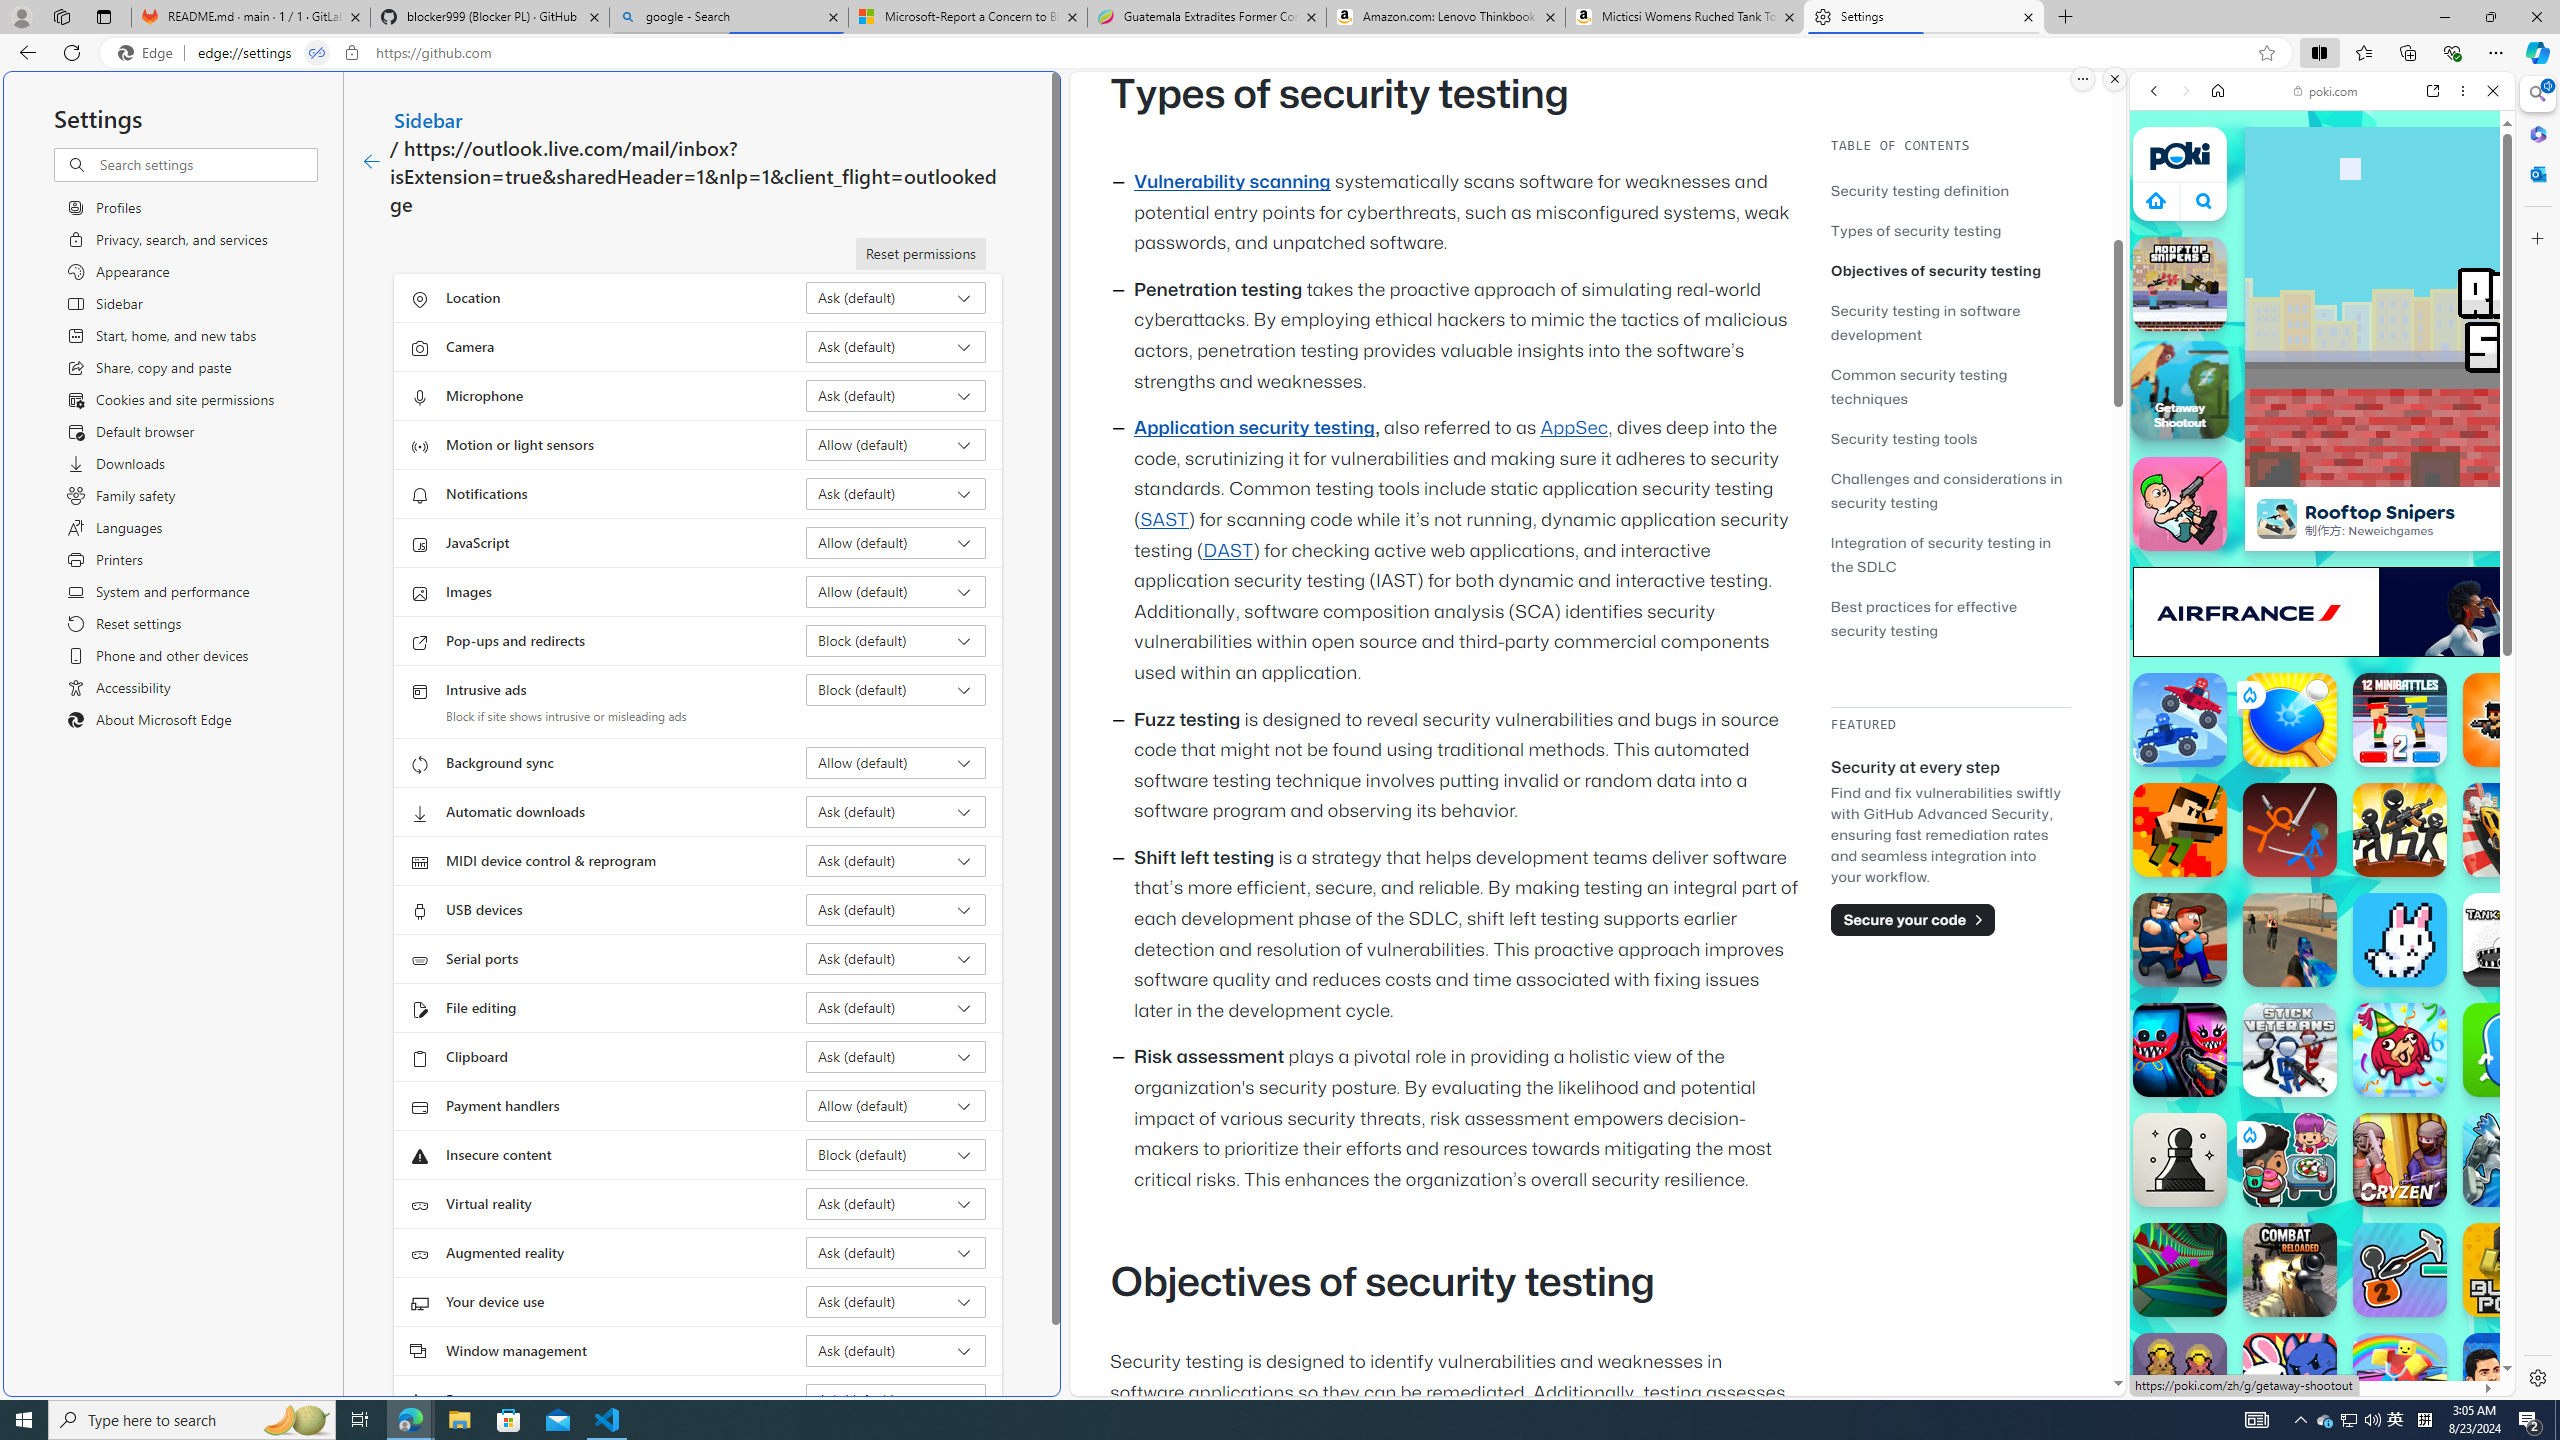  What do you see at coordinates (2180, 1270) in the screenshot?
I see `Tunnel Rush Tunnel Rush` at bounding box center [2180, 1270].